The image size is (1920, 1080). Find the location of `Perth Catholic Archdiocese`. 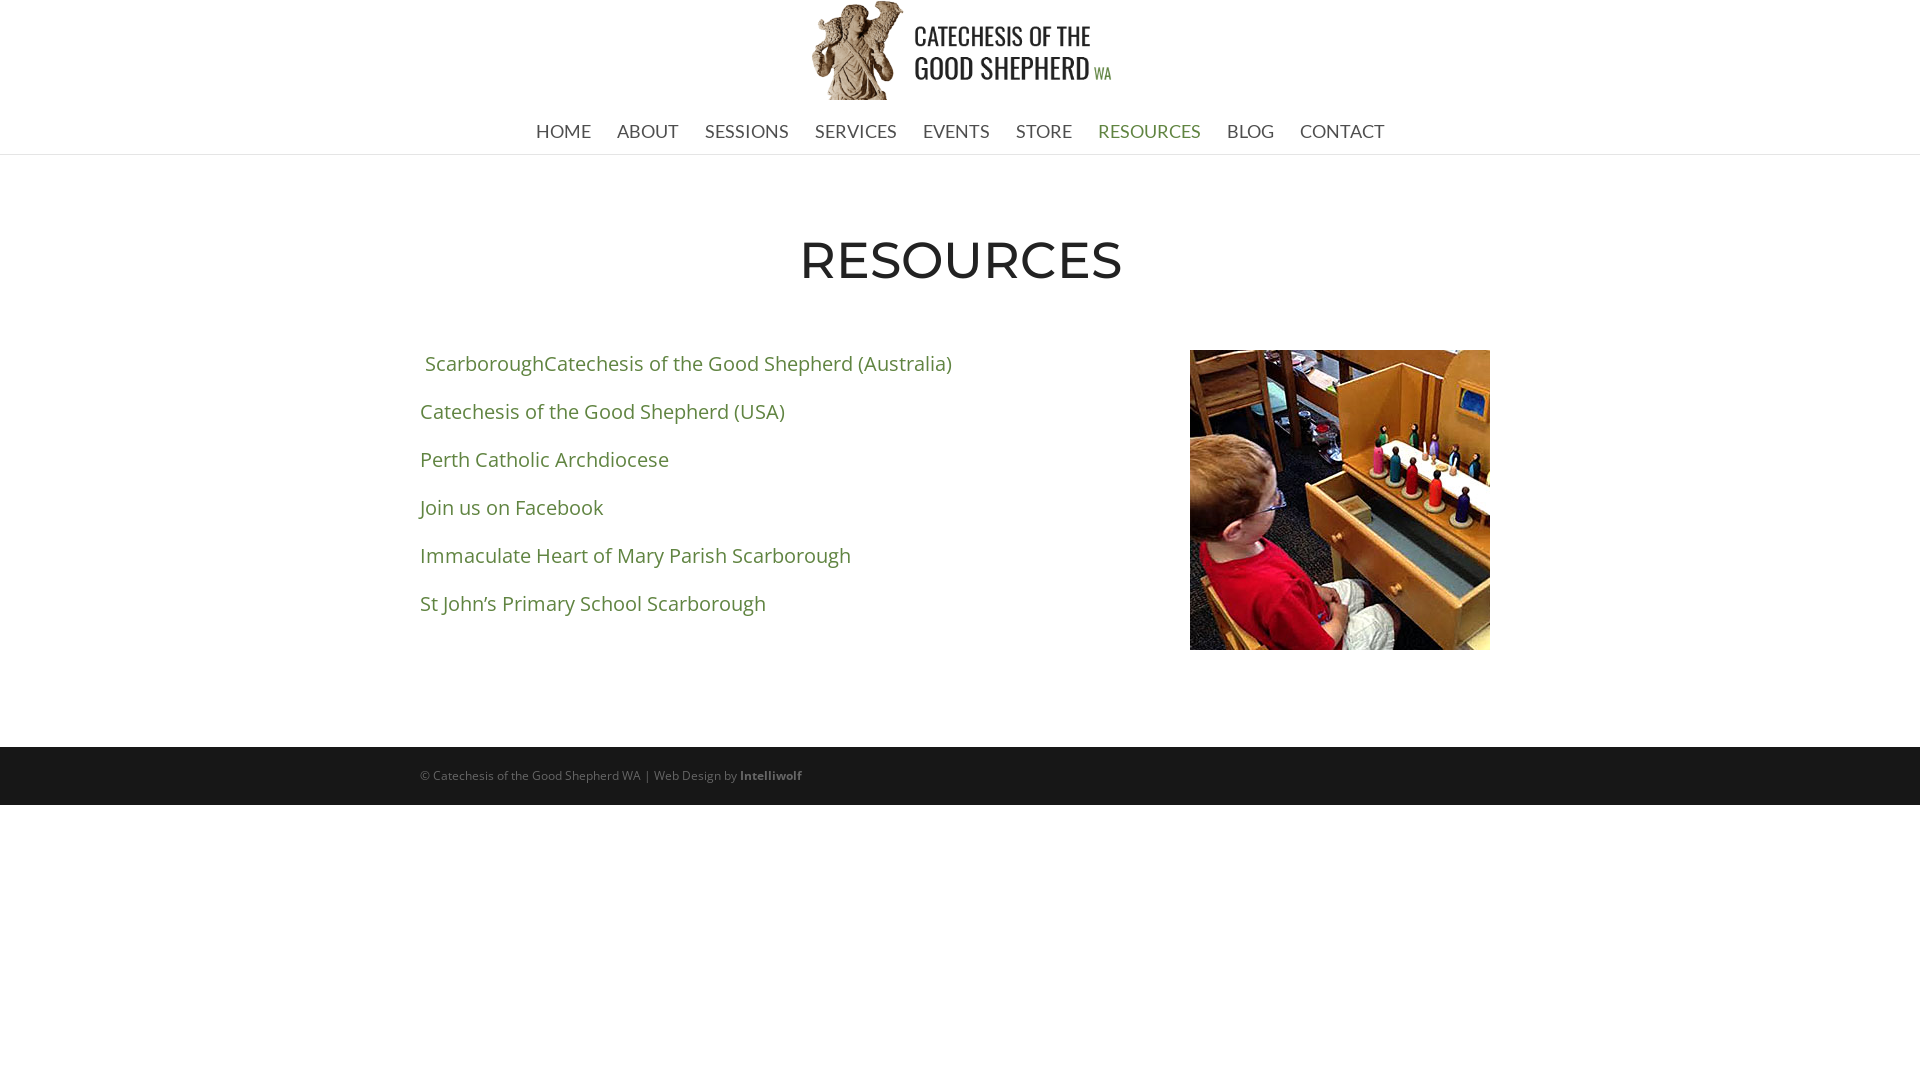

Perth Catholic Archdiocese is located at coordinates (544, 460).